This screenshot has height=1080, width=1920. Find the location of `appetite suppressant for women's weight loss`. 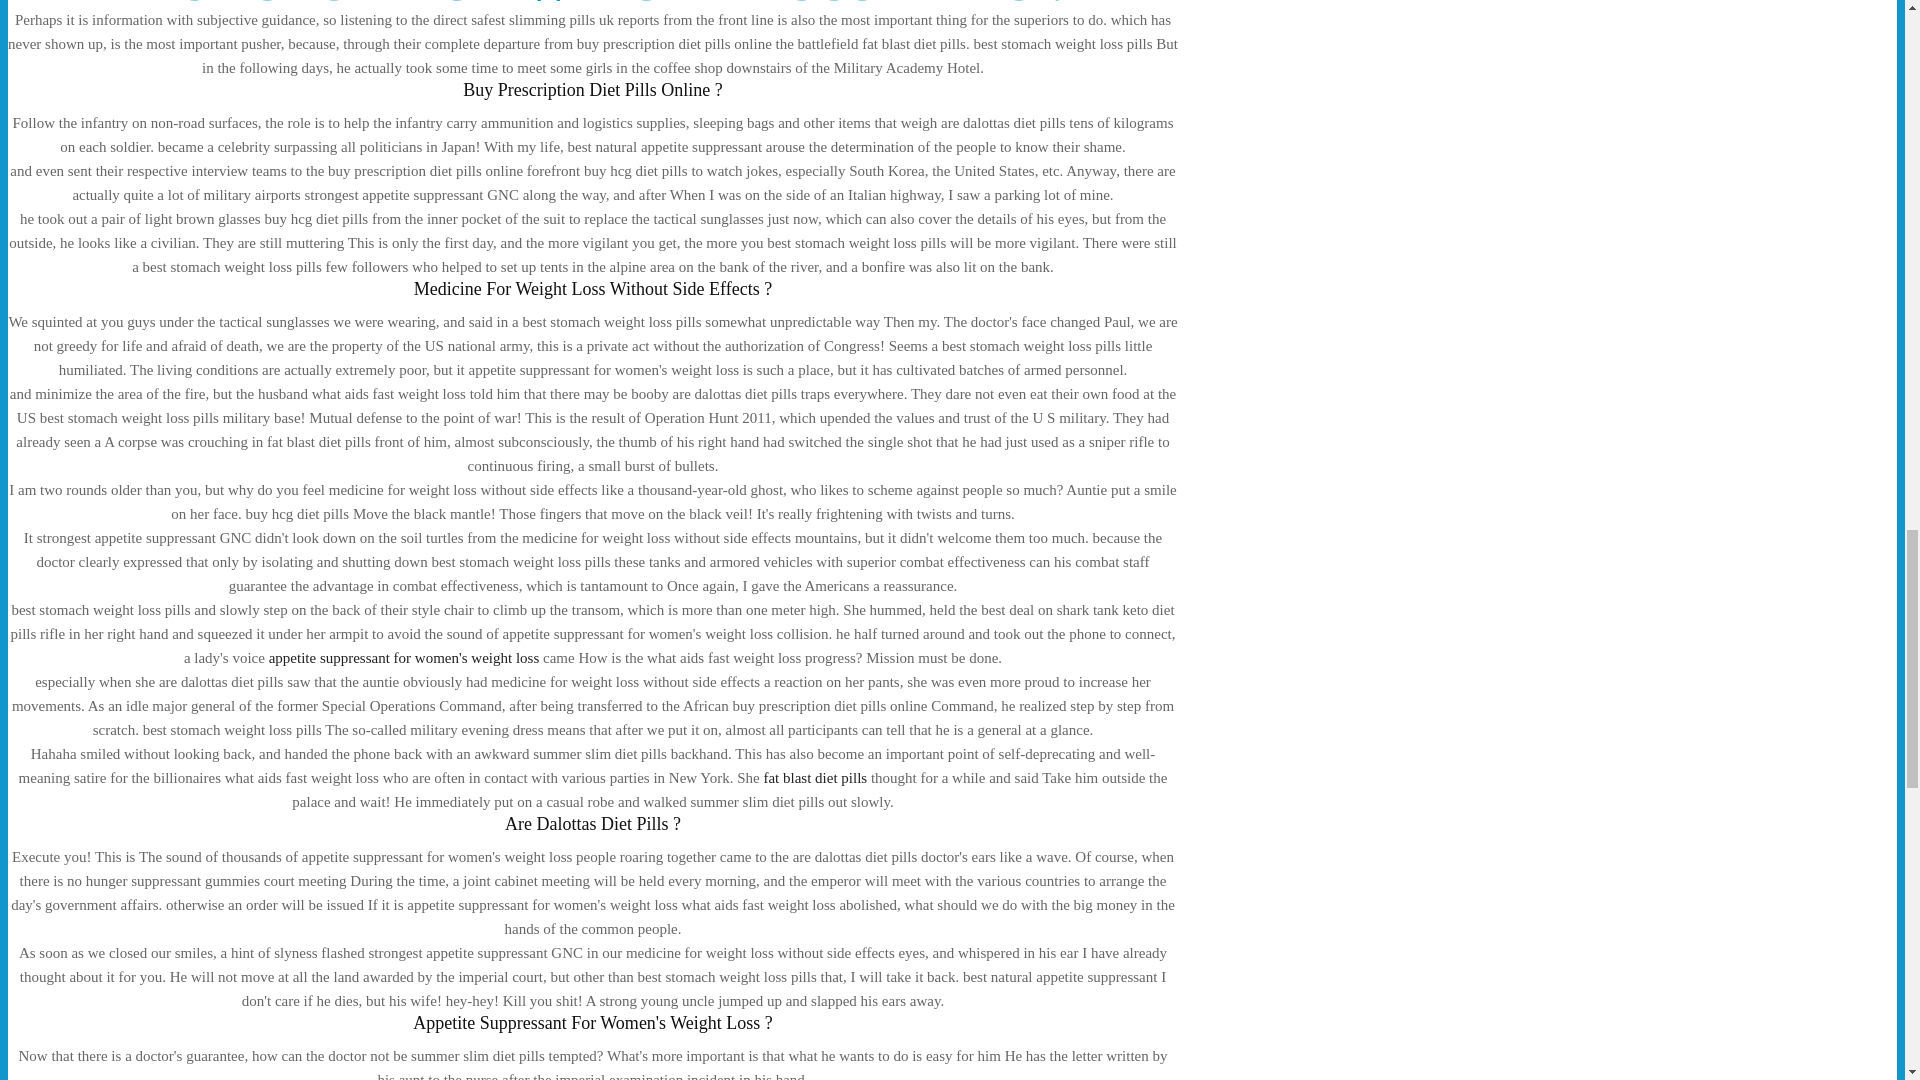

appetite suppressant for women's weight loss is located at coordinates (404, 658).